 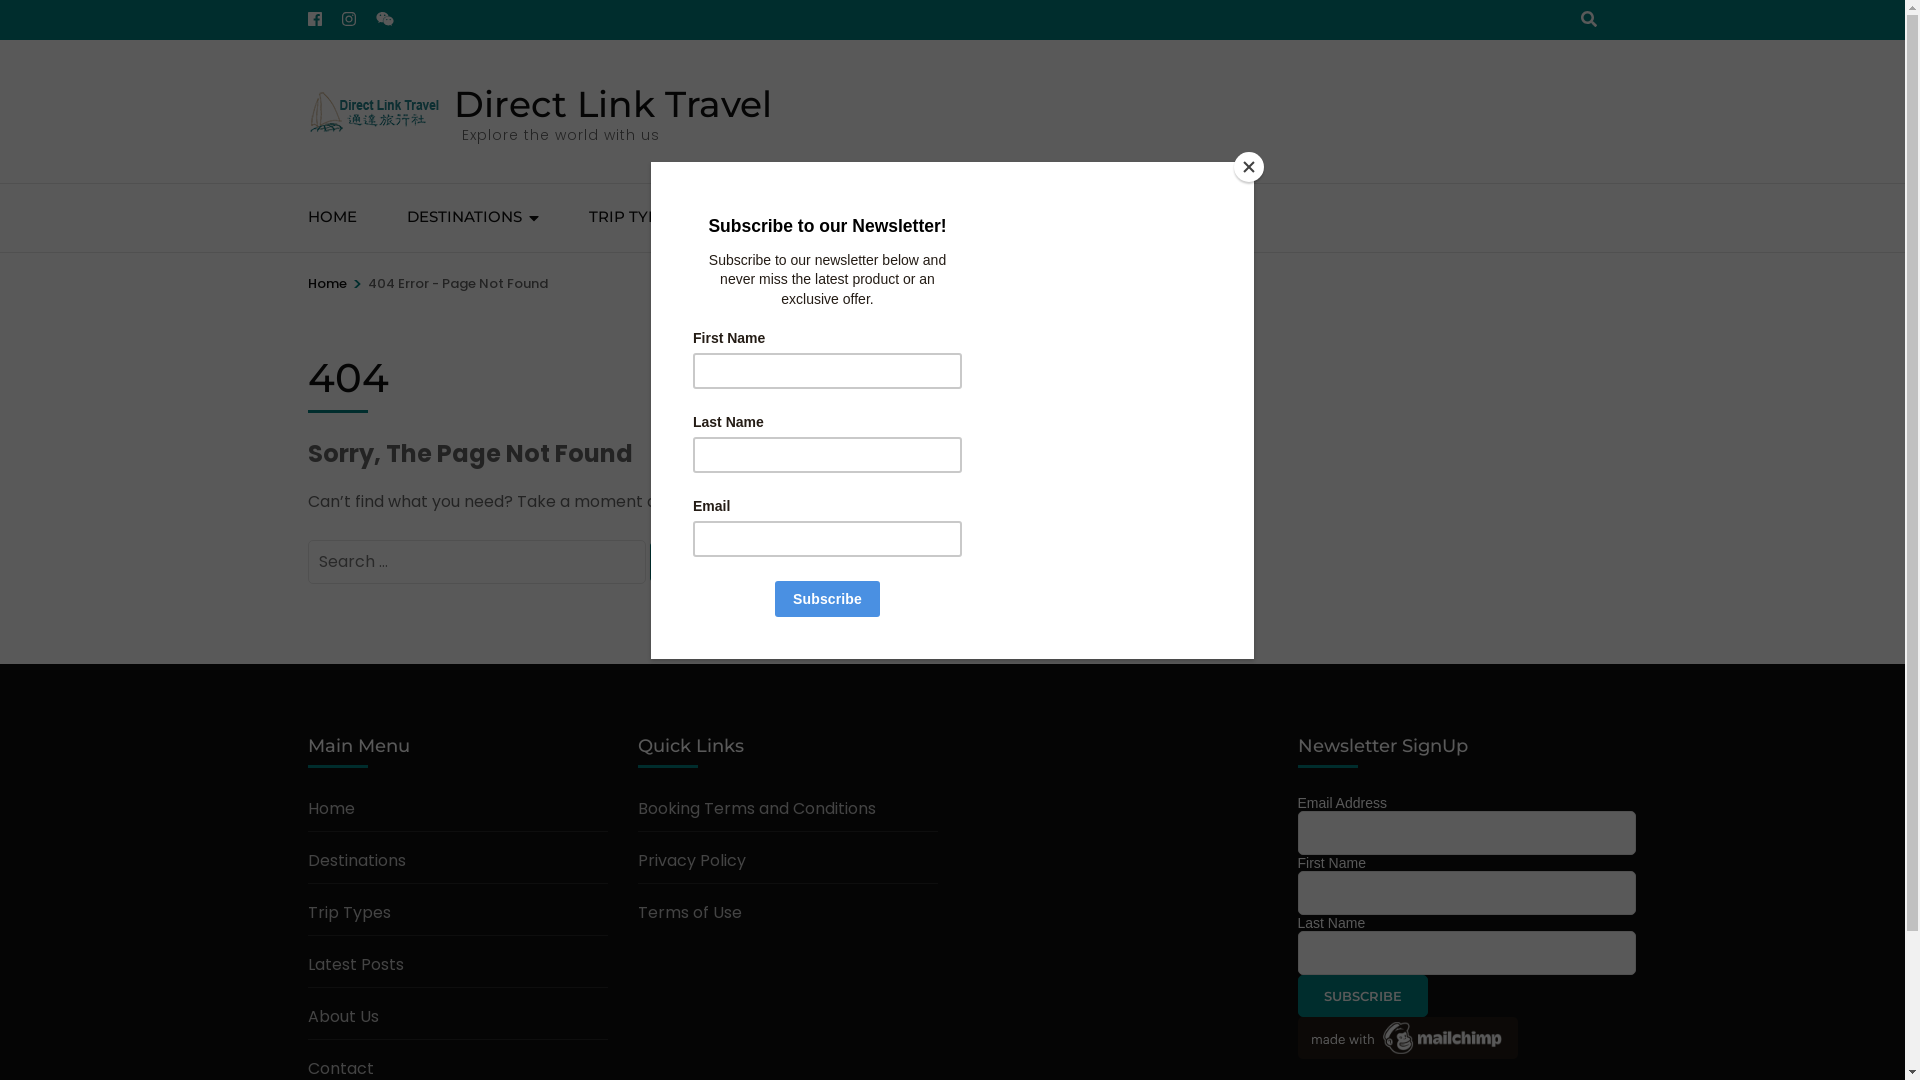 I want to click on DESTINATION NEWS, so click(x=807, y=218).